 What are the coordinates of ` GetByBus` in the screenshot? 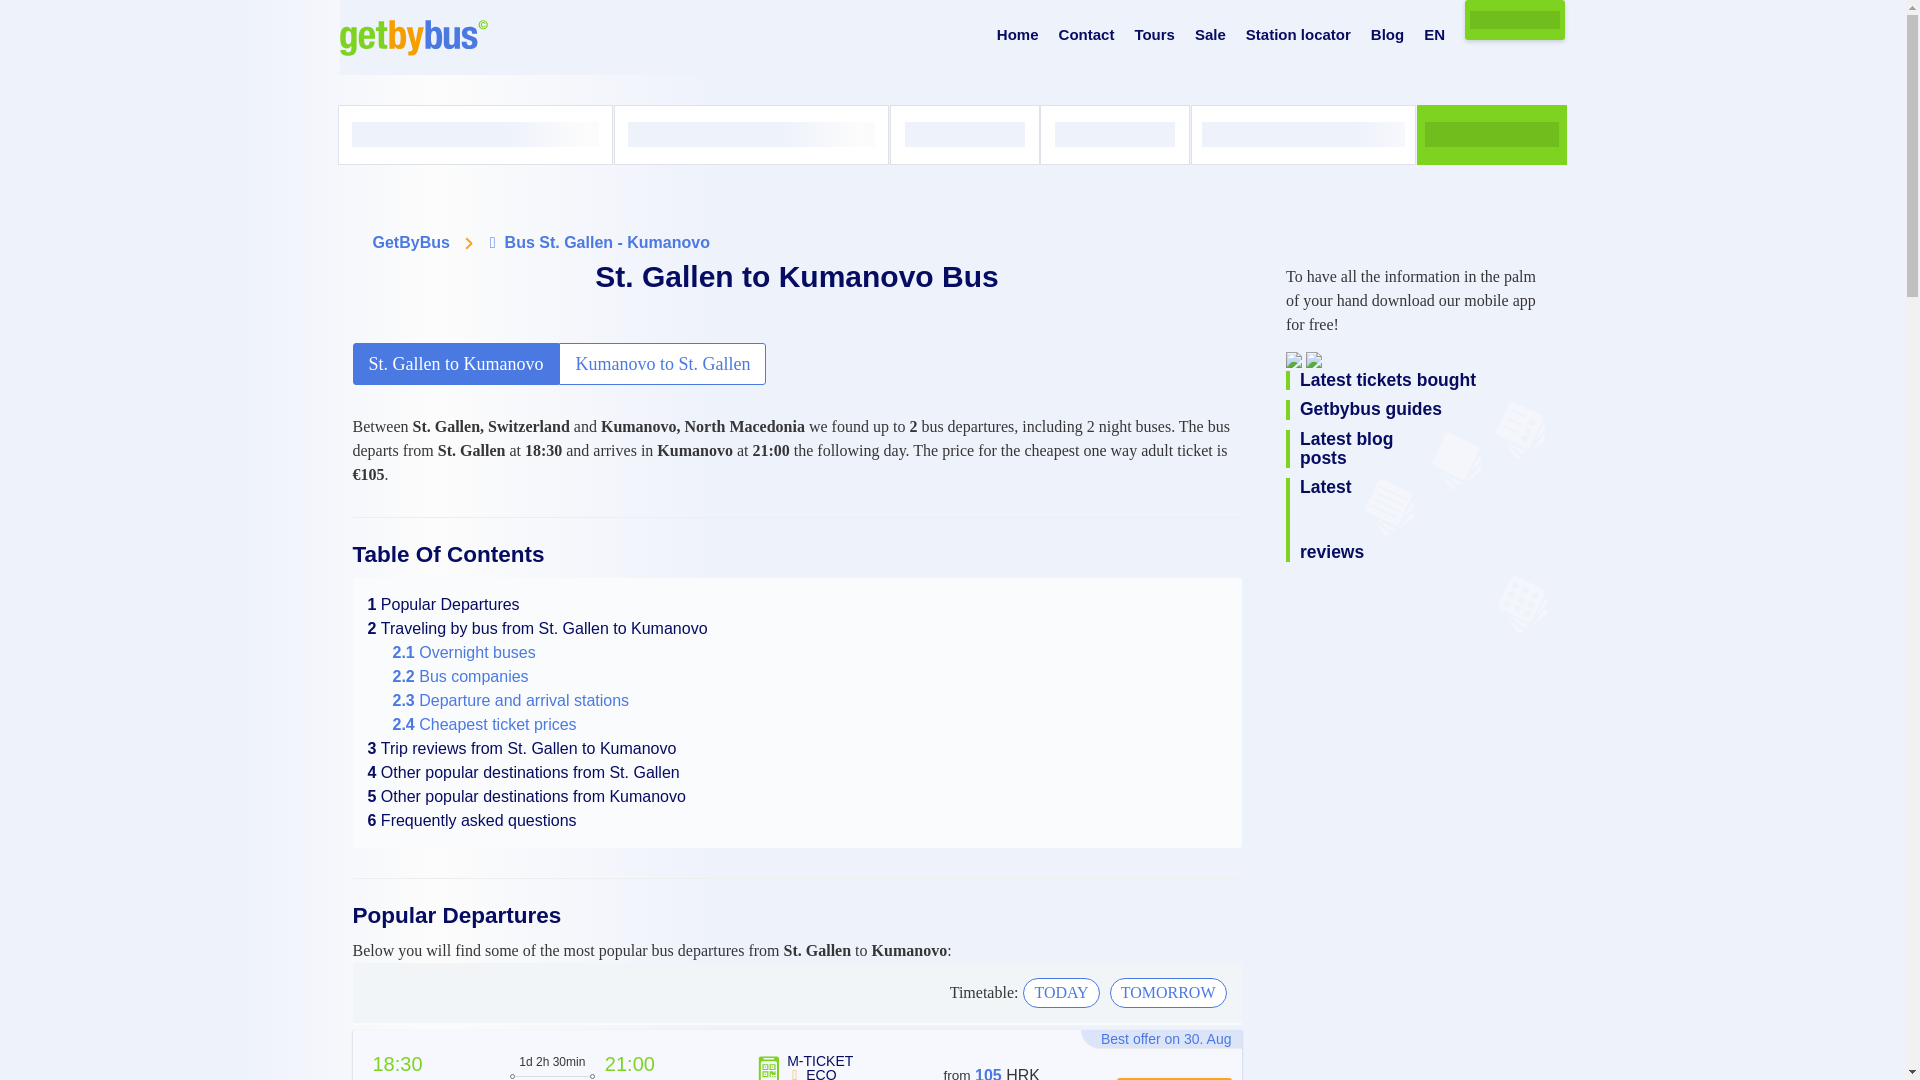 It's located at (410, 242).